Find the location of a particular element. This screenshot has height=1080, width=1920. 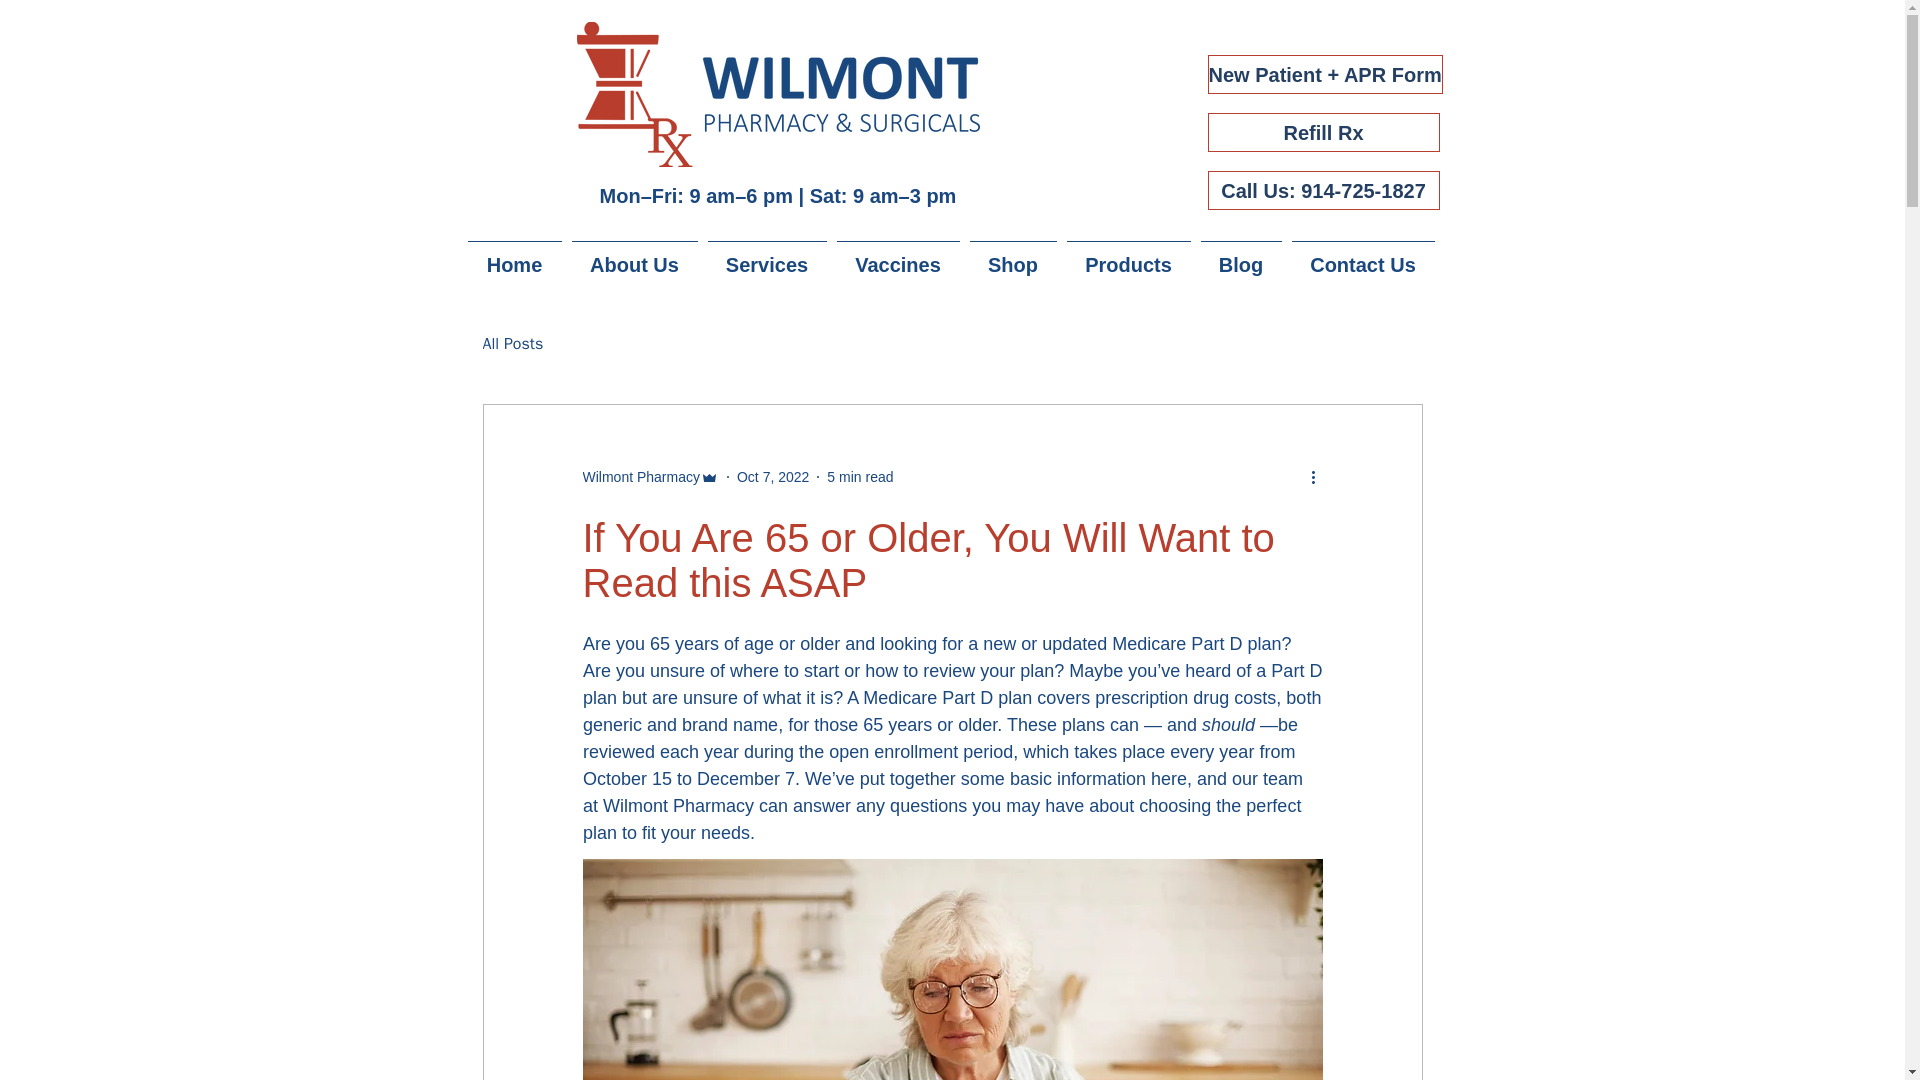

About Us is located at coordinates (634, 256).